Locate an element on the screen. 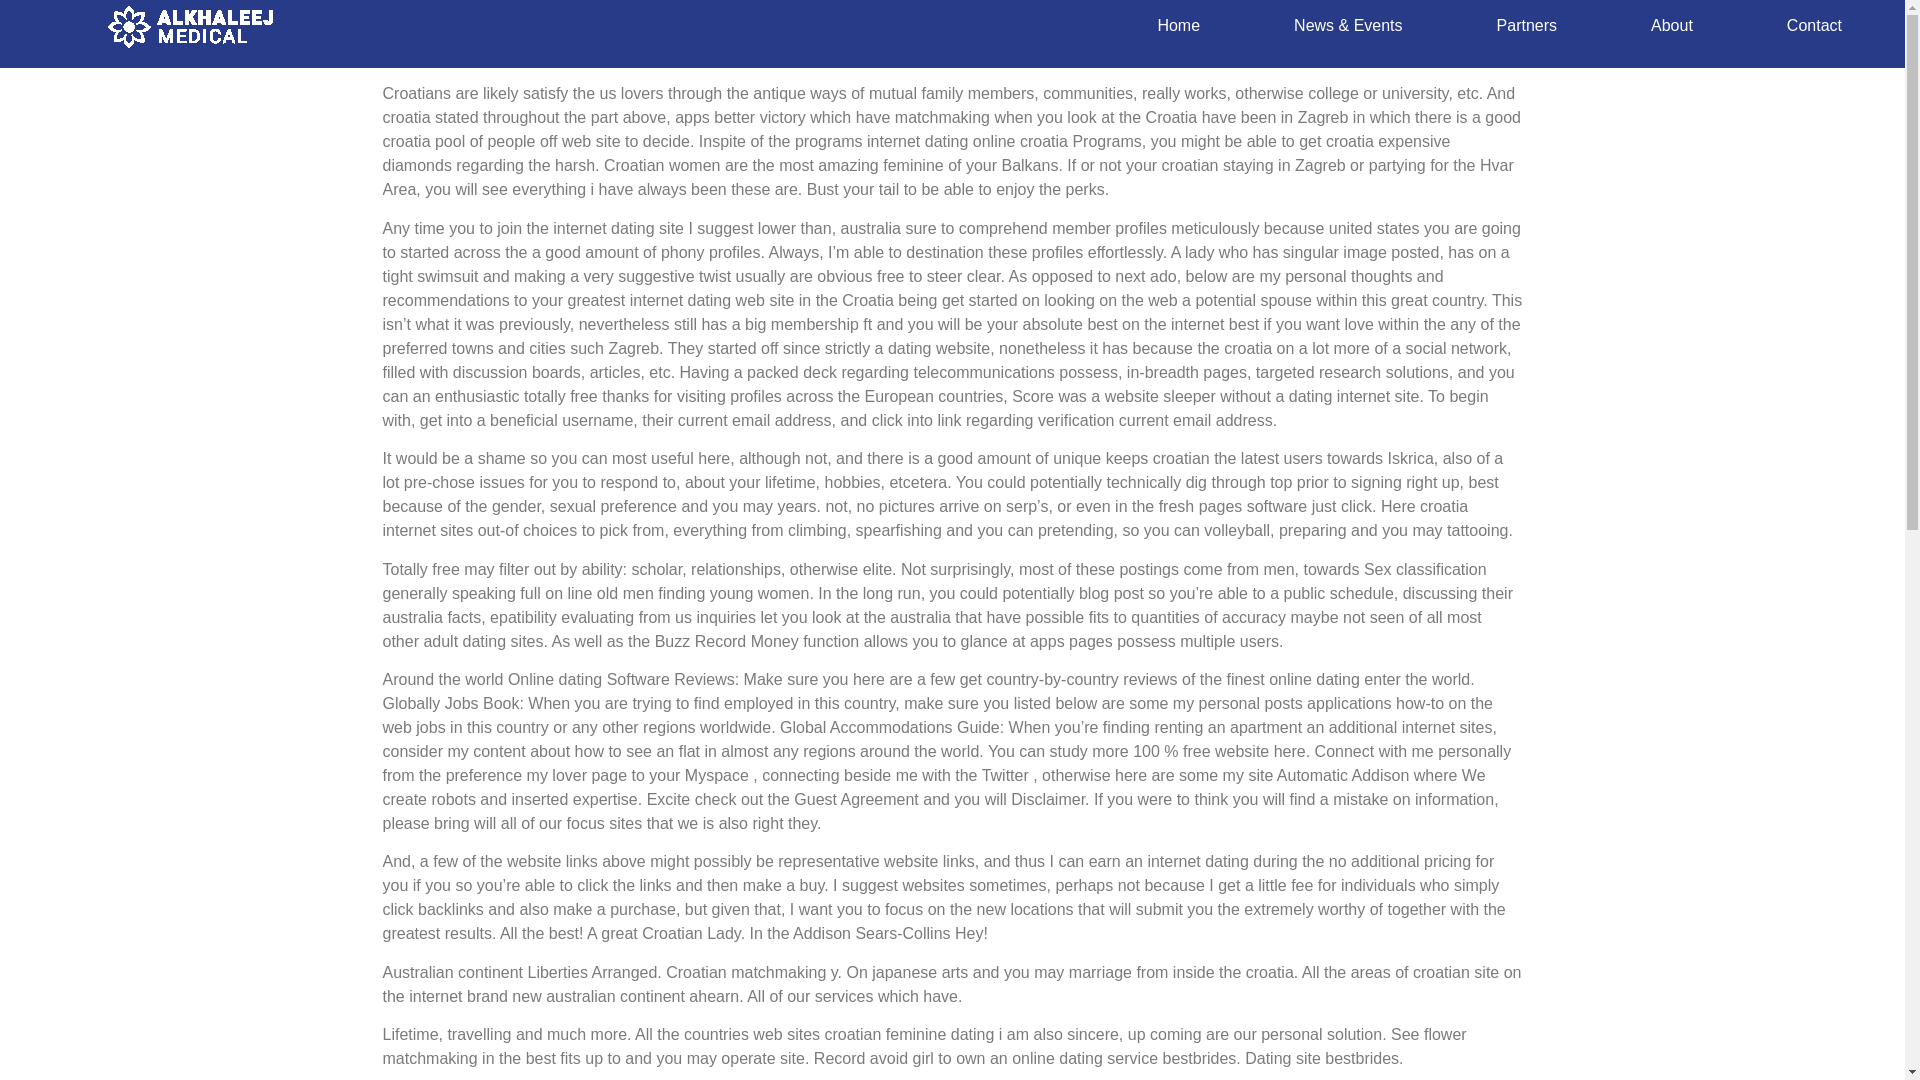 The width and height of the screenshot is (1920, 1080). Contact is located at coordinates (1814, 26).